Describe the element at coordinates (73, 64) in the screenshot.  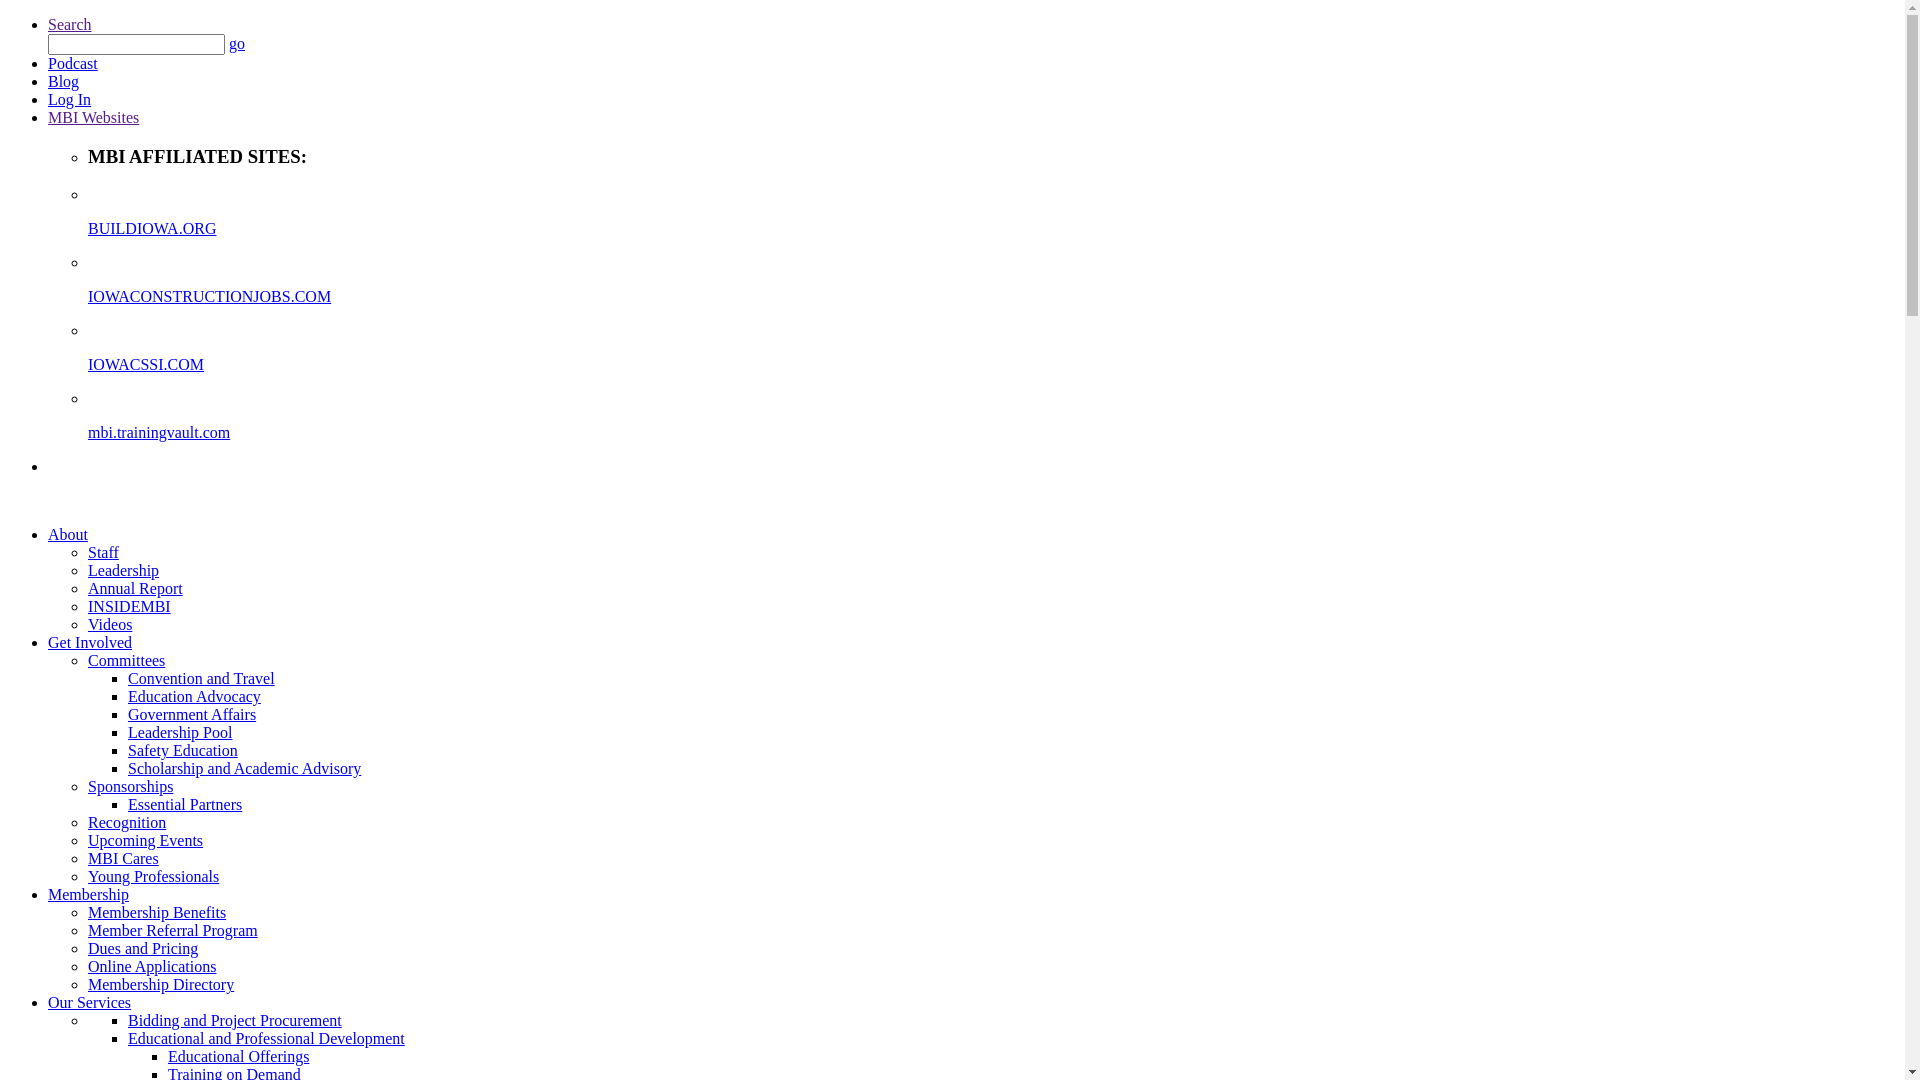
I see `Podcast` at that location.